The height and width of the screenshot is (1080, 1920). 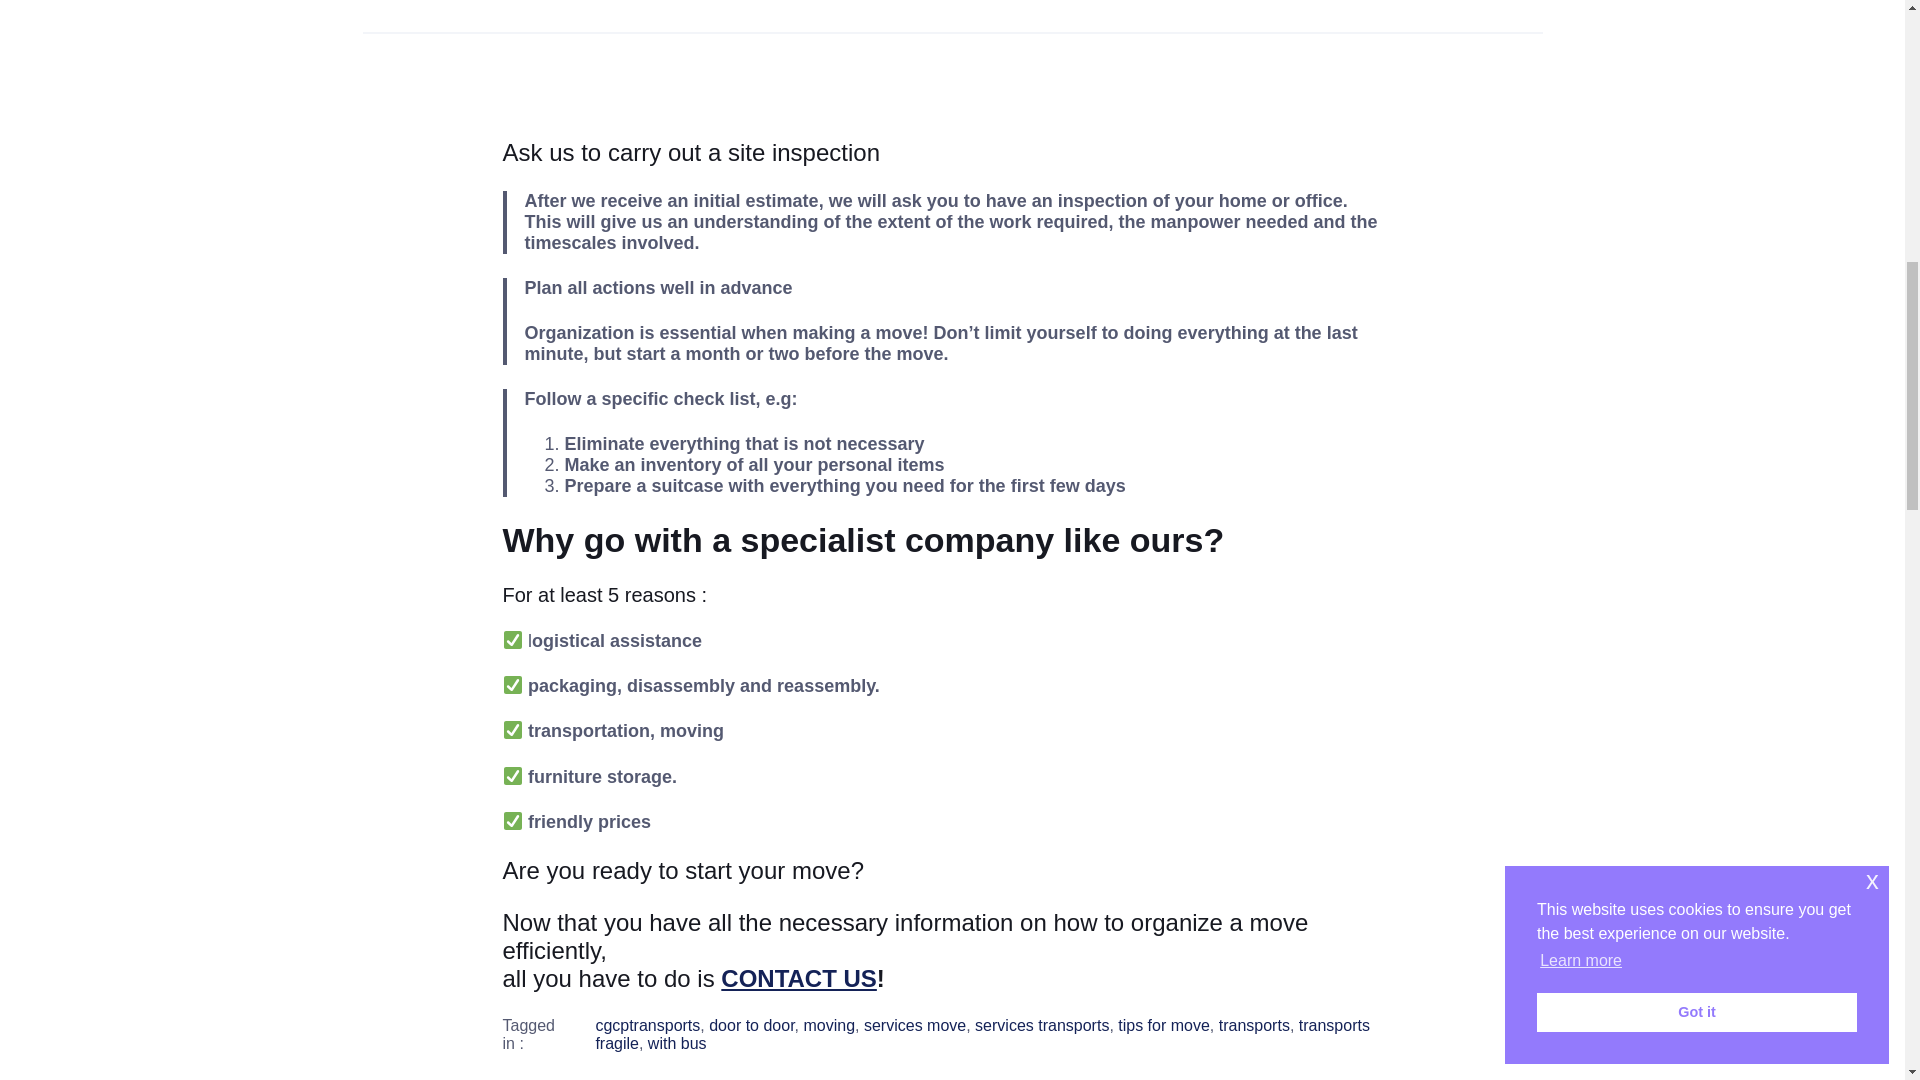 What do you see at coordinates (751, 1025) in the screenshot?
I see `door to door` at bounding box center [751, 1025].